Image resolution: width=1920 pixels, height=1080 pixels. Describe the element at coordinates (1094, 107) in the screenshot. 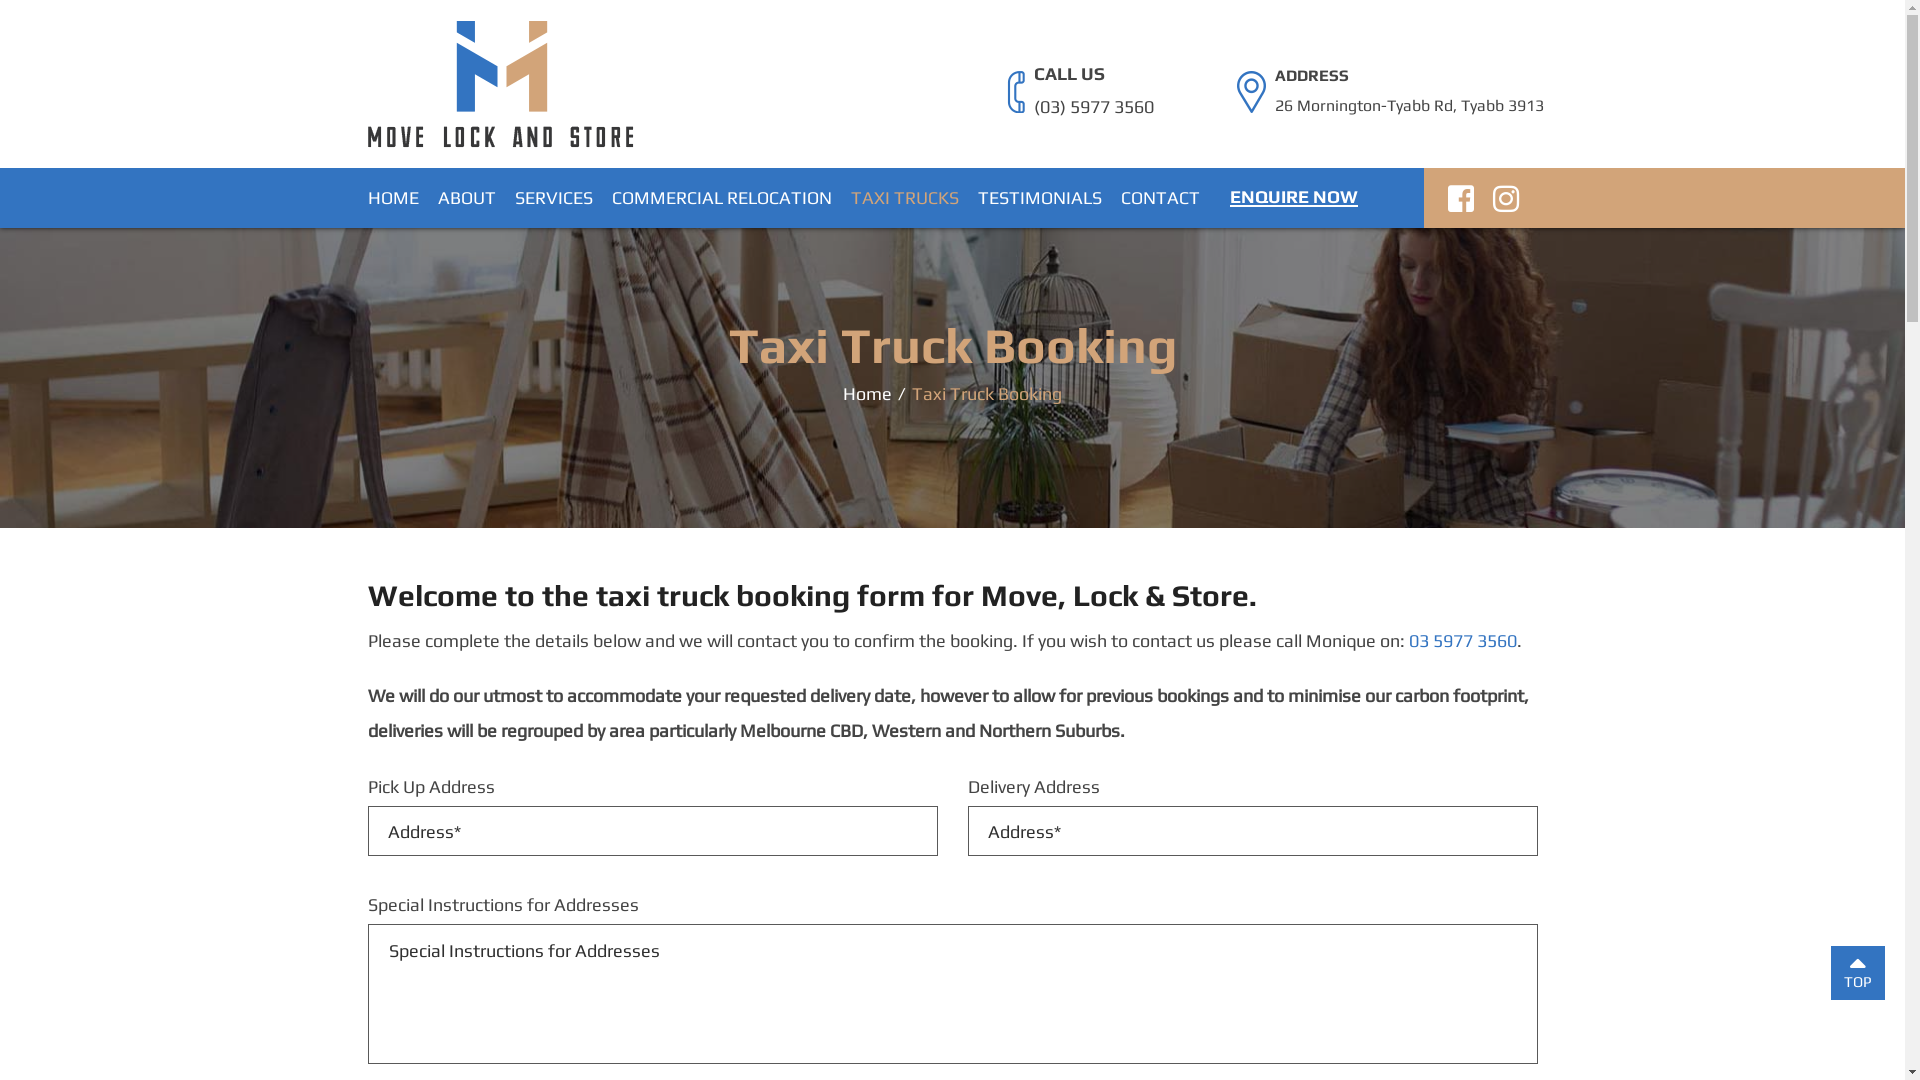

I see `(03) 5977 3560` at that location.